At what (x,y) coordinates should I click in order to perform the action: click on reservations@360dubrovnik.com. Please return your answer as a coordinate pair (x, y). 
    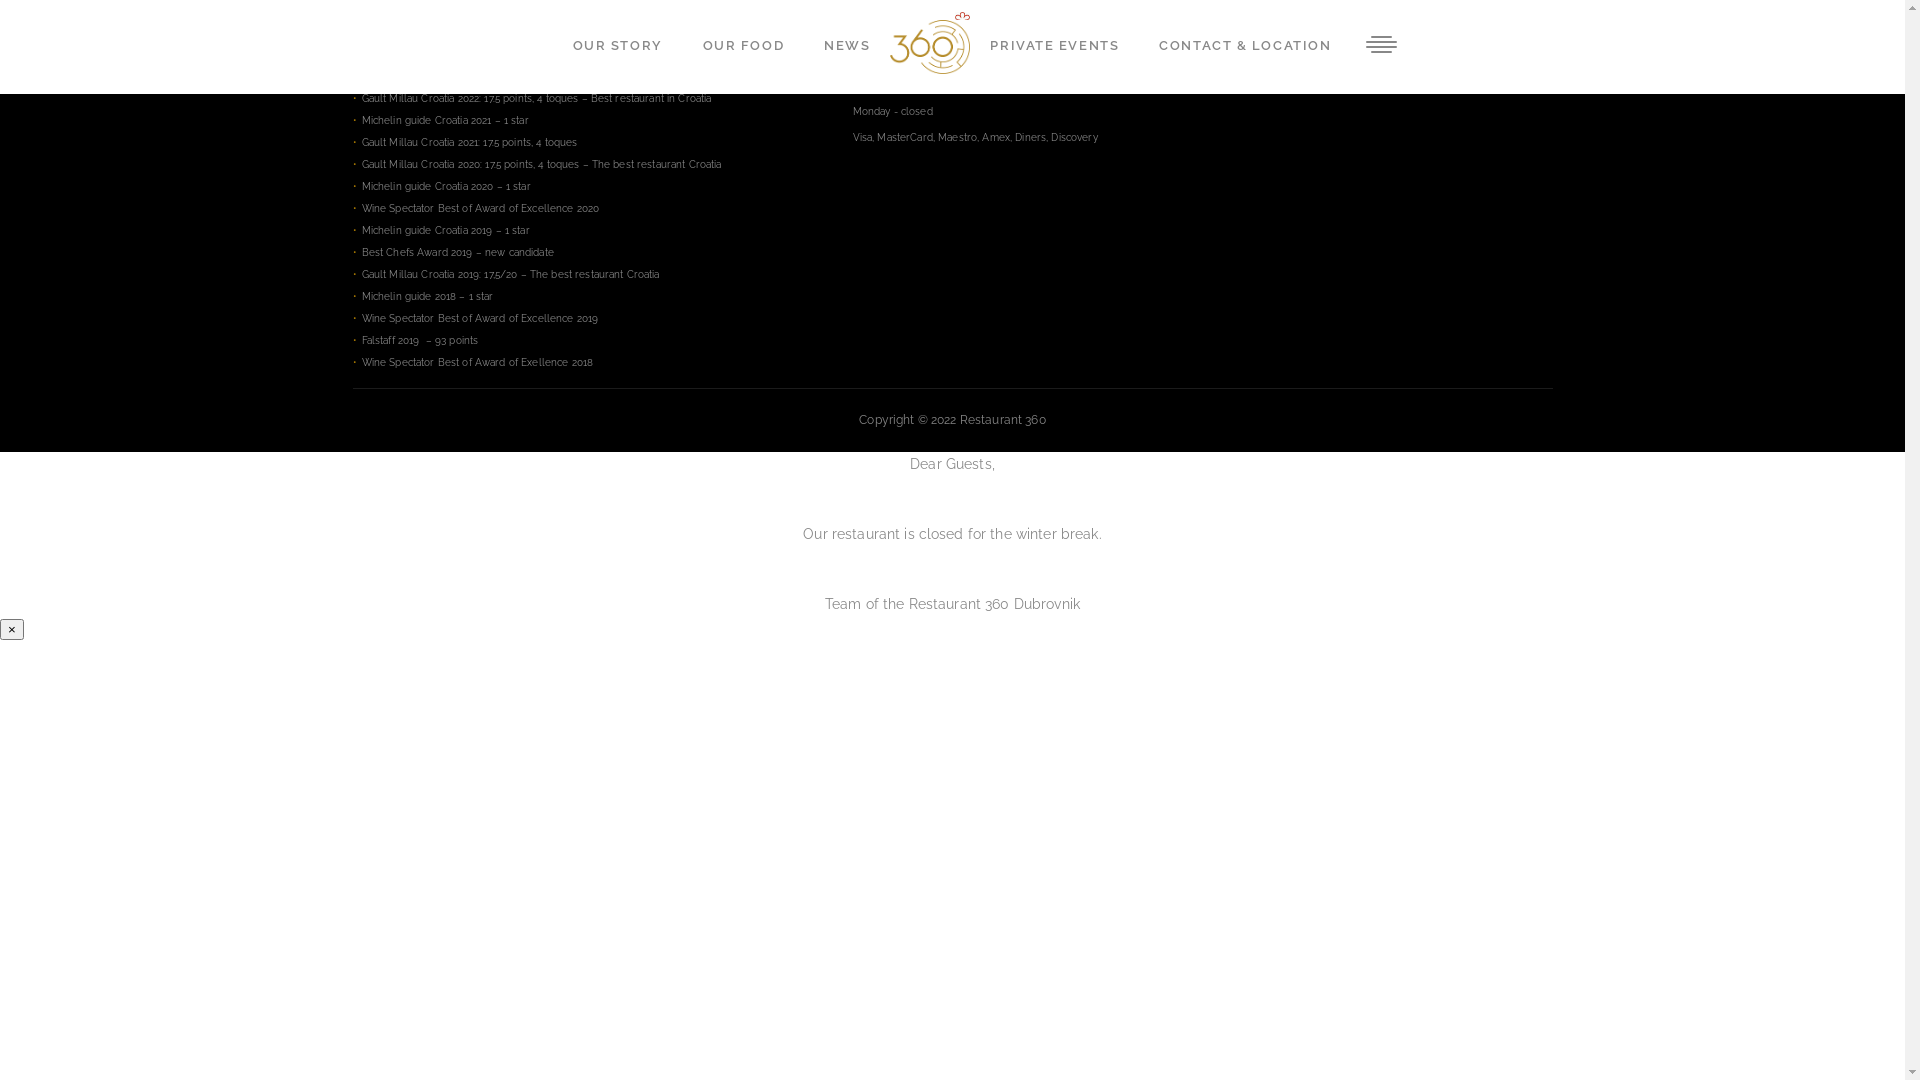
    Looking at the image, I should click on (1014, 34).